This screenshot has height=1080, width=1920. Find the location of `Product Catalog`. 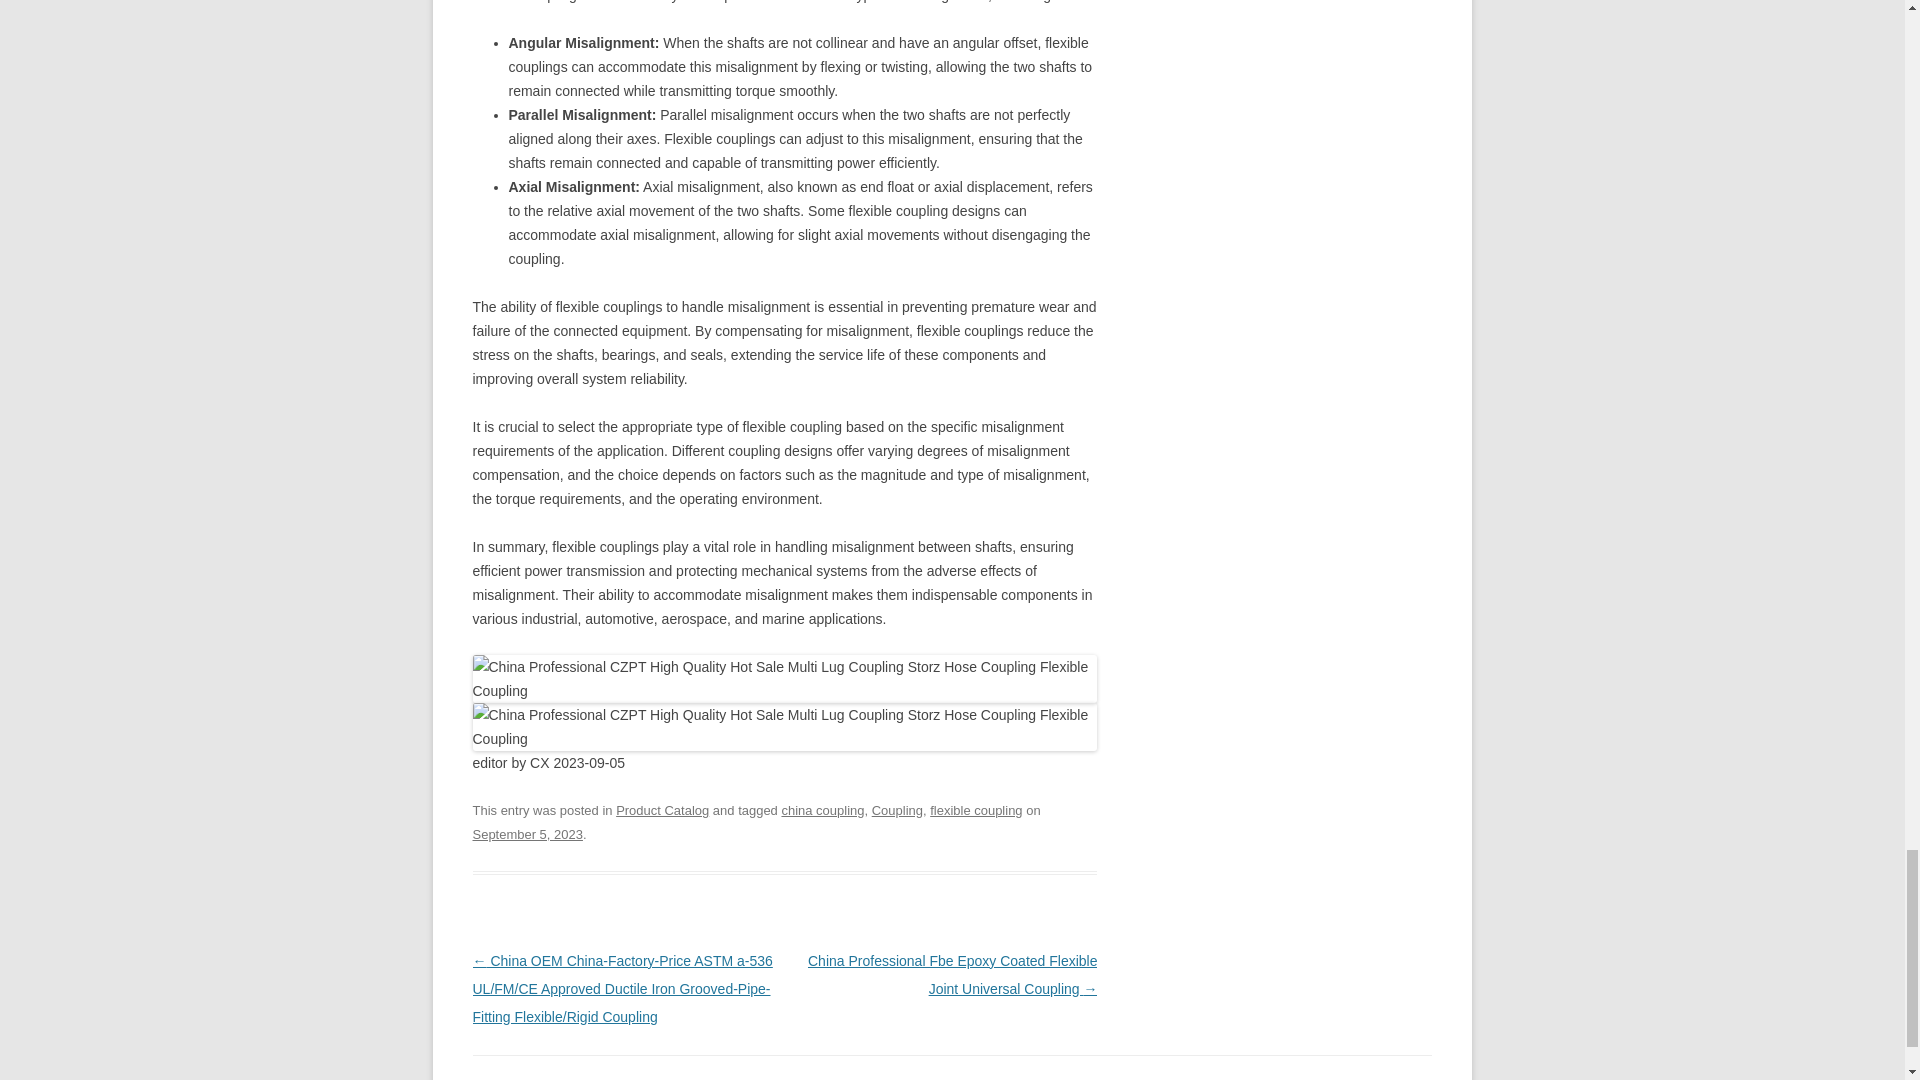

Product Catalog is located at coordinates (662, 810).